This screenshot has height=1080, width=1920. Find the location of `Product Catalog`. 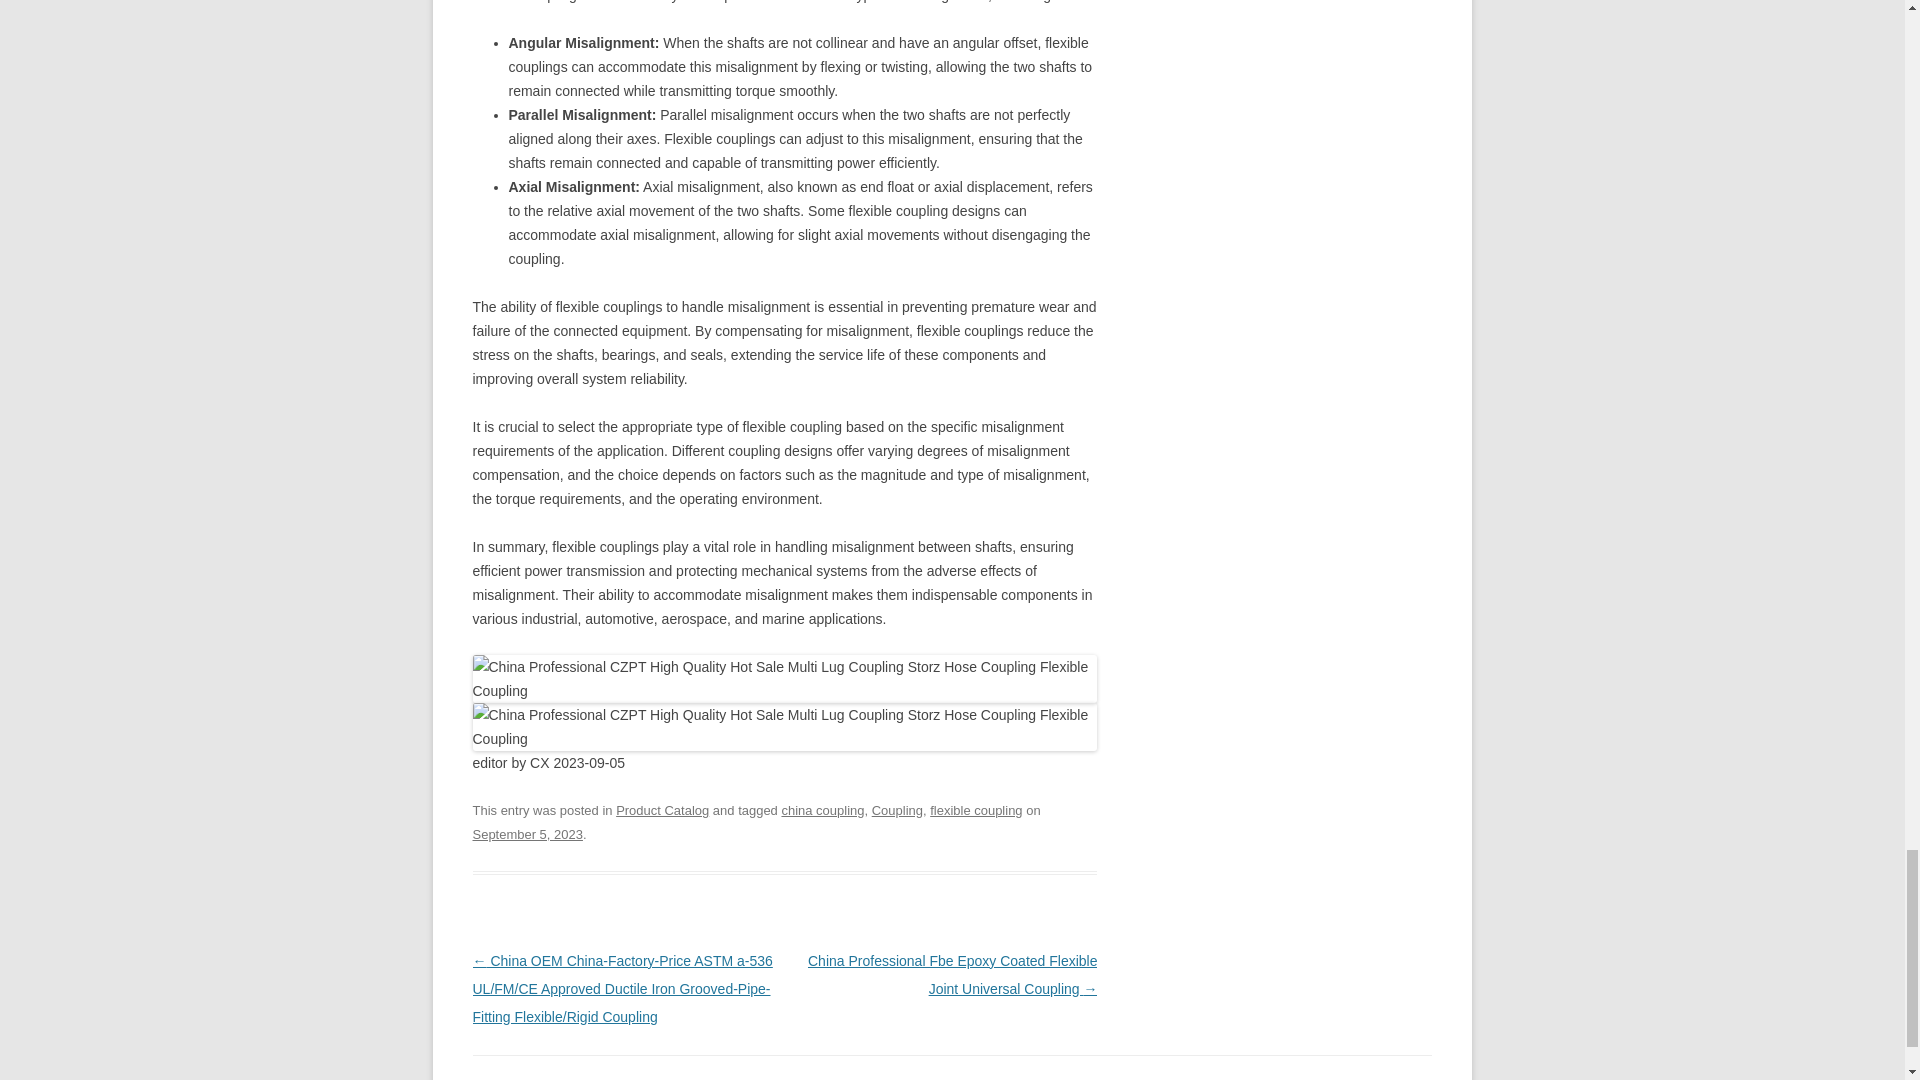

Product Catalog is located at coordinates (662, 810).